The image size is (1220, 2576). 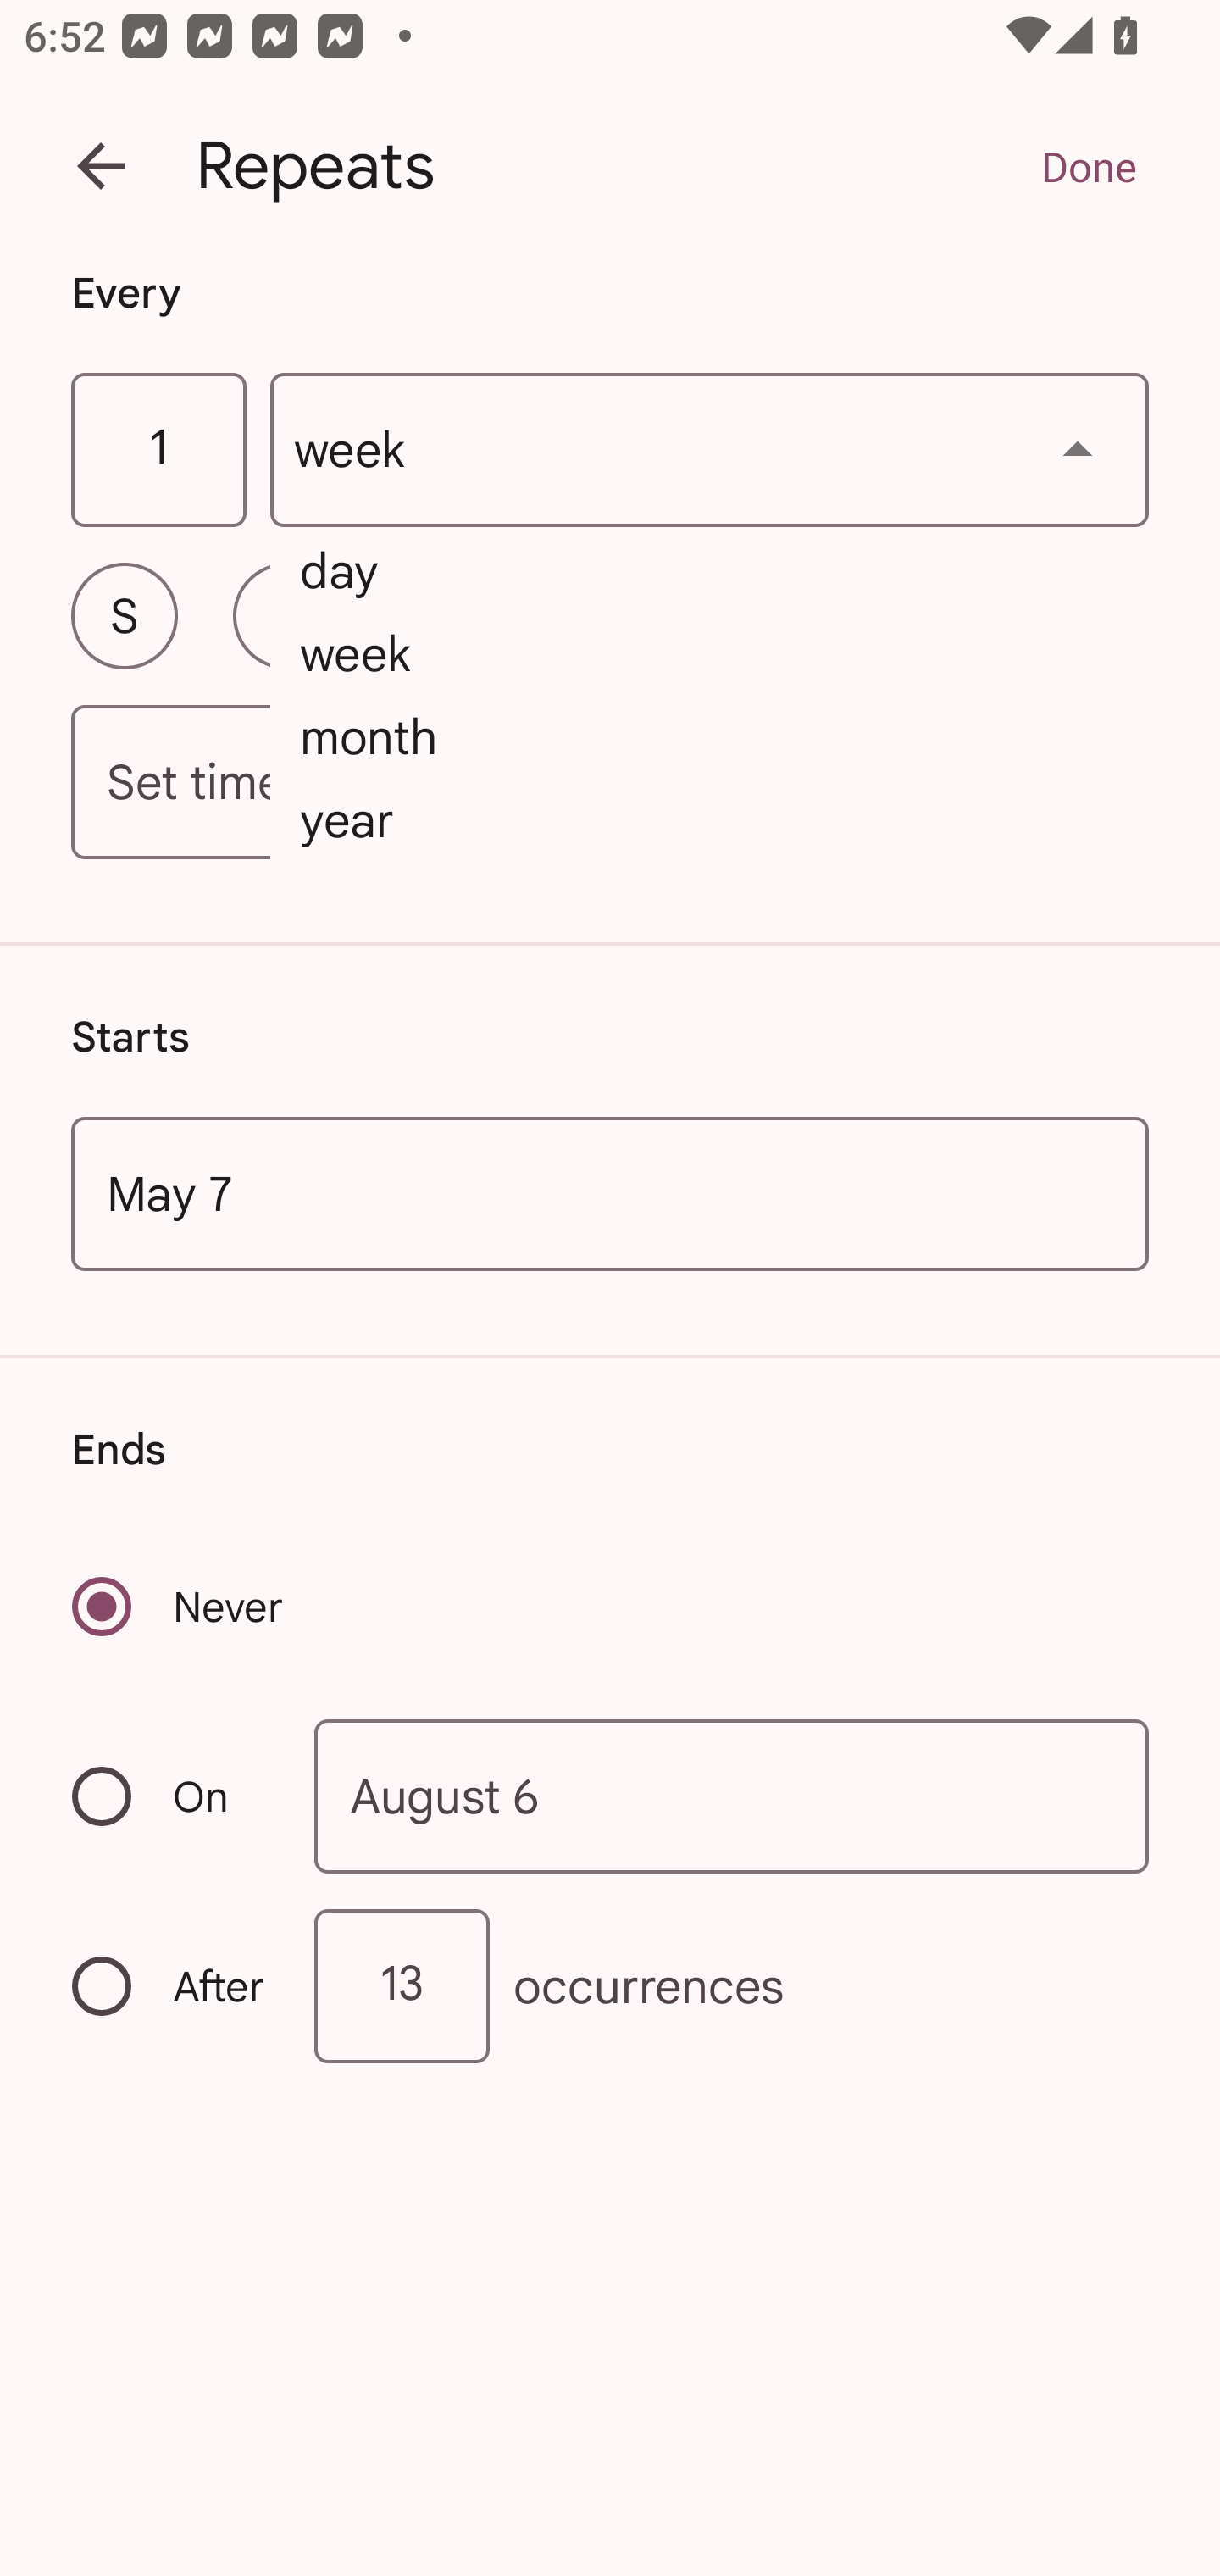 What do you see at coordinates (1088, 166) in the screenshot?
I see `Done` at bounding box center [1088, 166].